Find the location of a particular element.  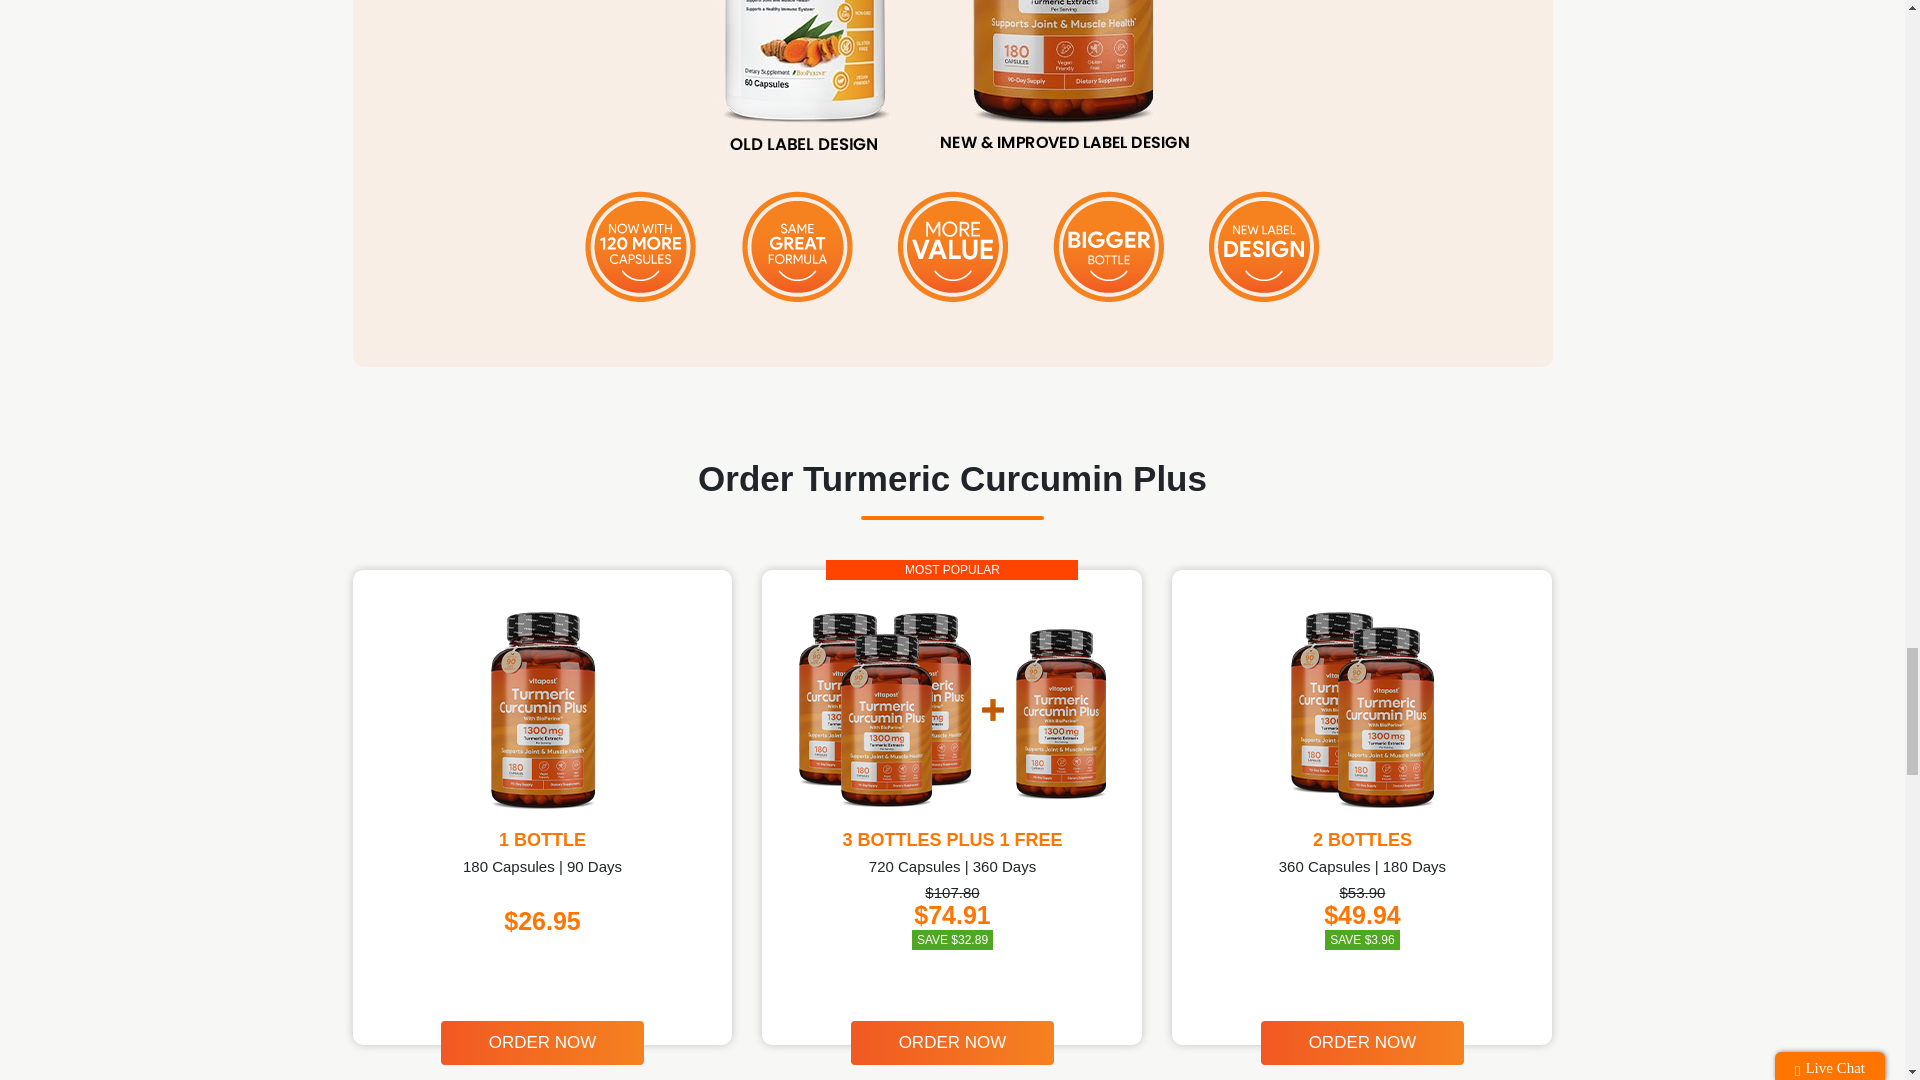

ORDER NOW is located at coordinates (952, 1042).